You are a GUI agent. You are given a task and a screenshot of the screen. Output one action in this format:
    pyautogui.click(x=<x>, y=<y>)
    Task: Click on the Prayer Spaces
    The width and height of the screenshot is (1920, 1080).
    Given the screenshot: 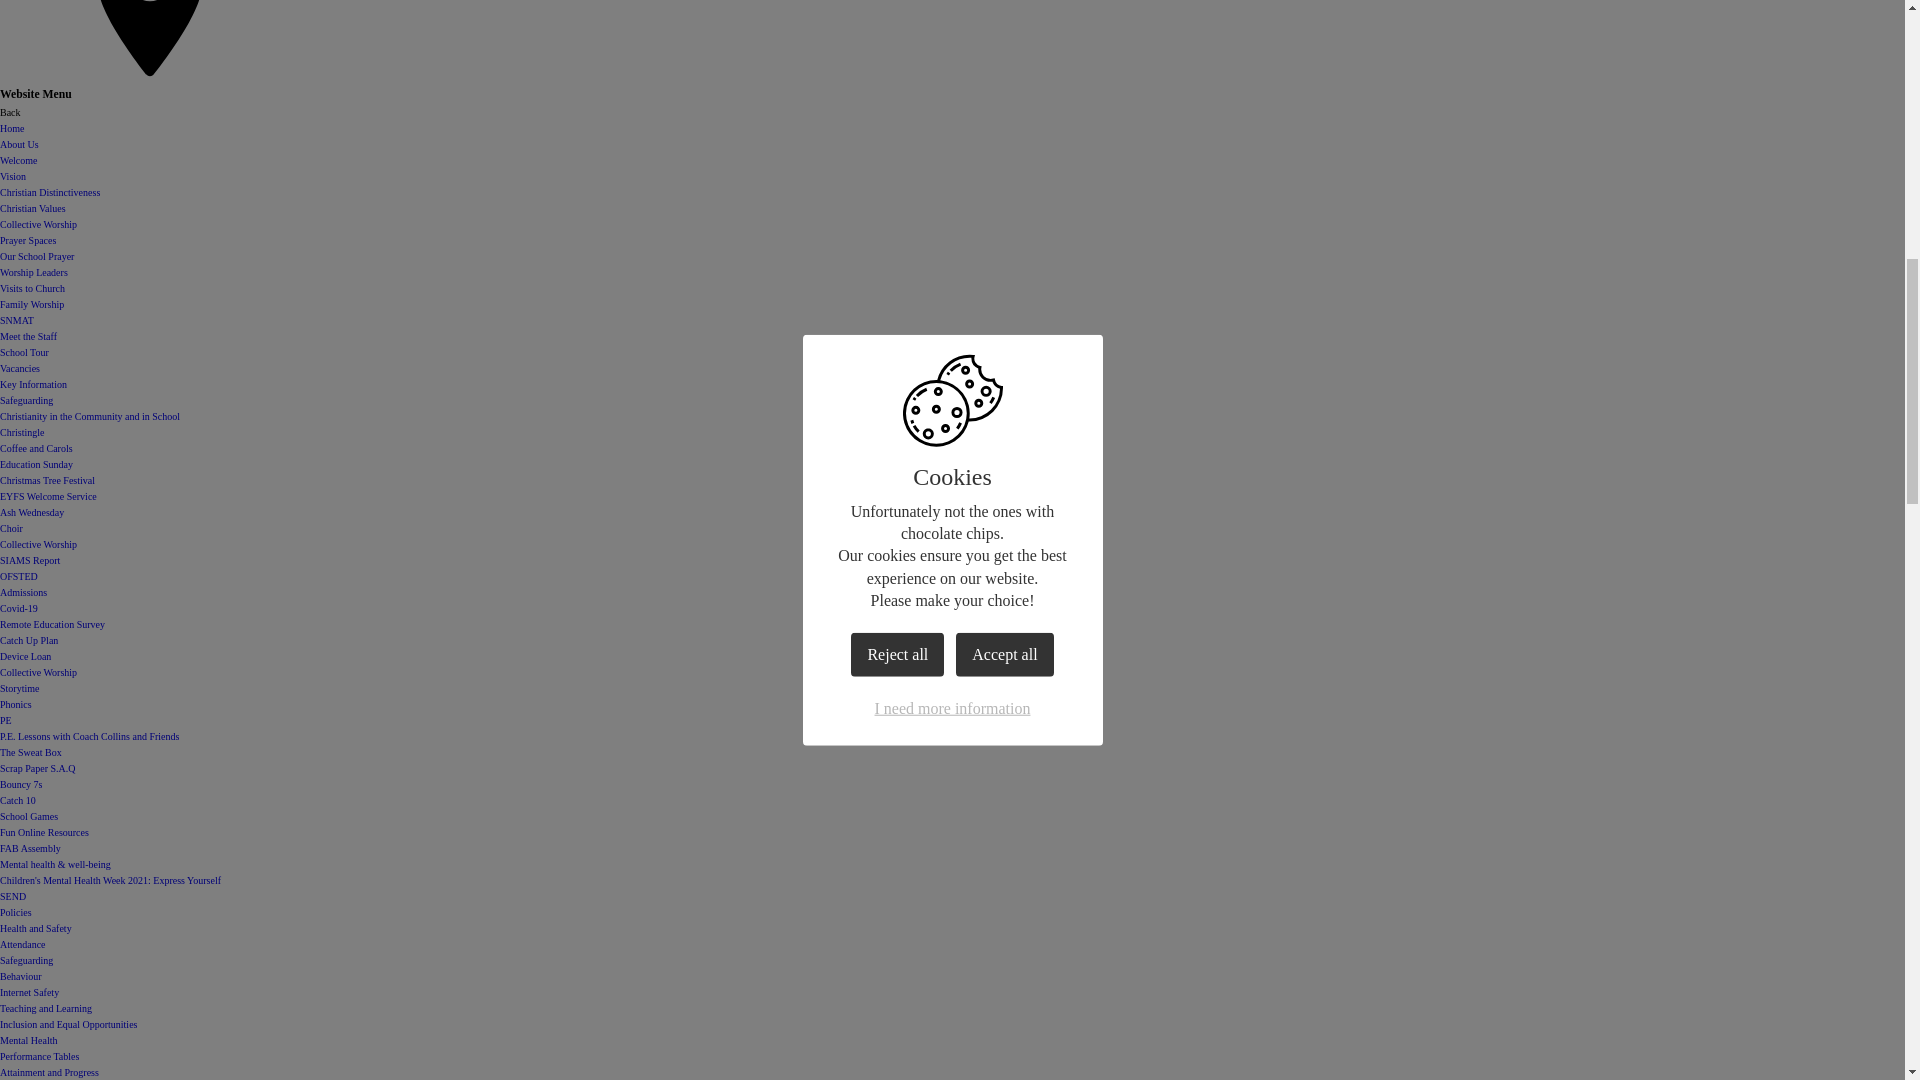 What is the action you would take?
    pyautogui.click(x=28, y=240)
    